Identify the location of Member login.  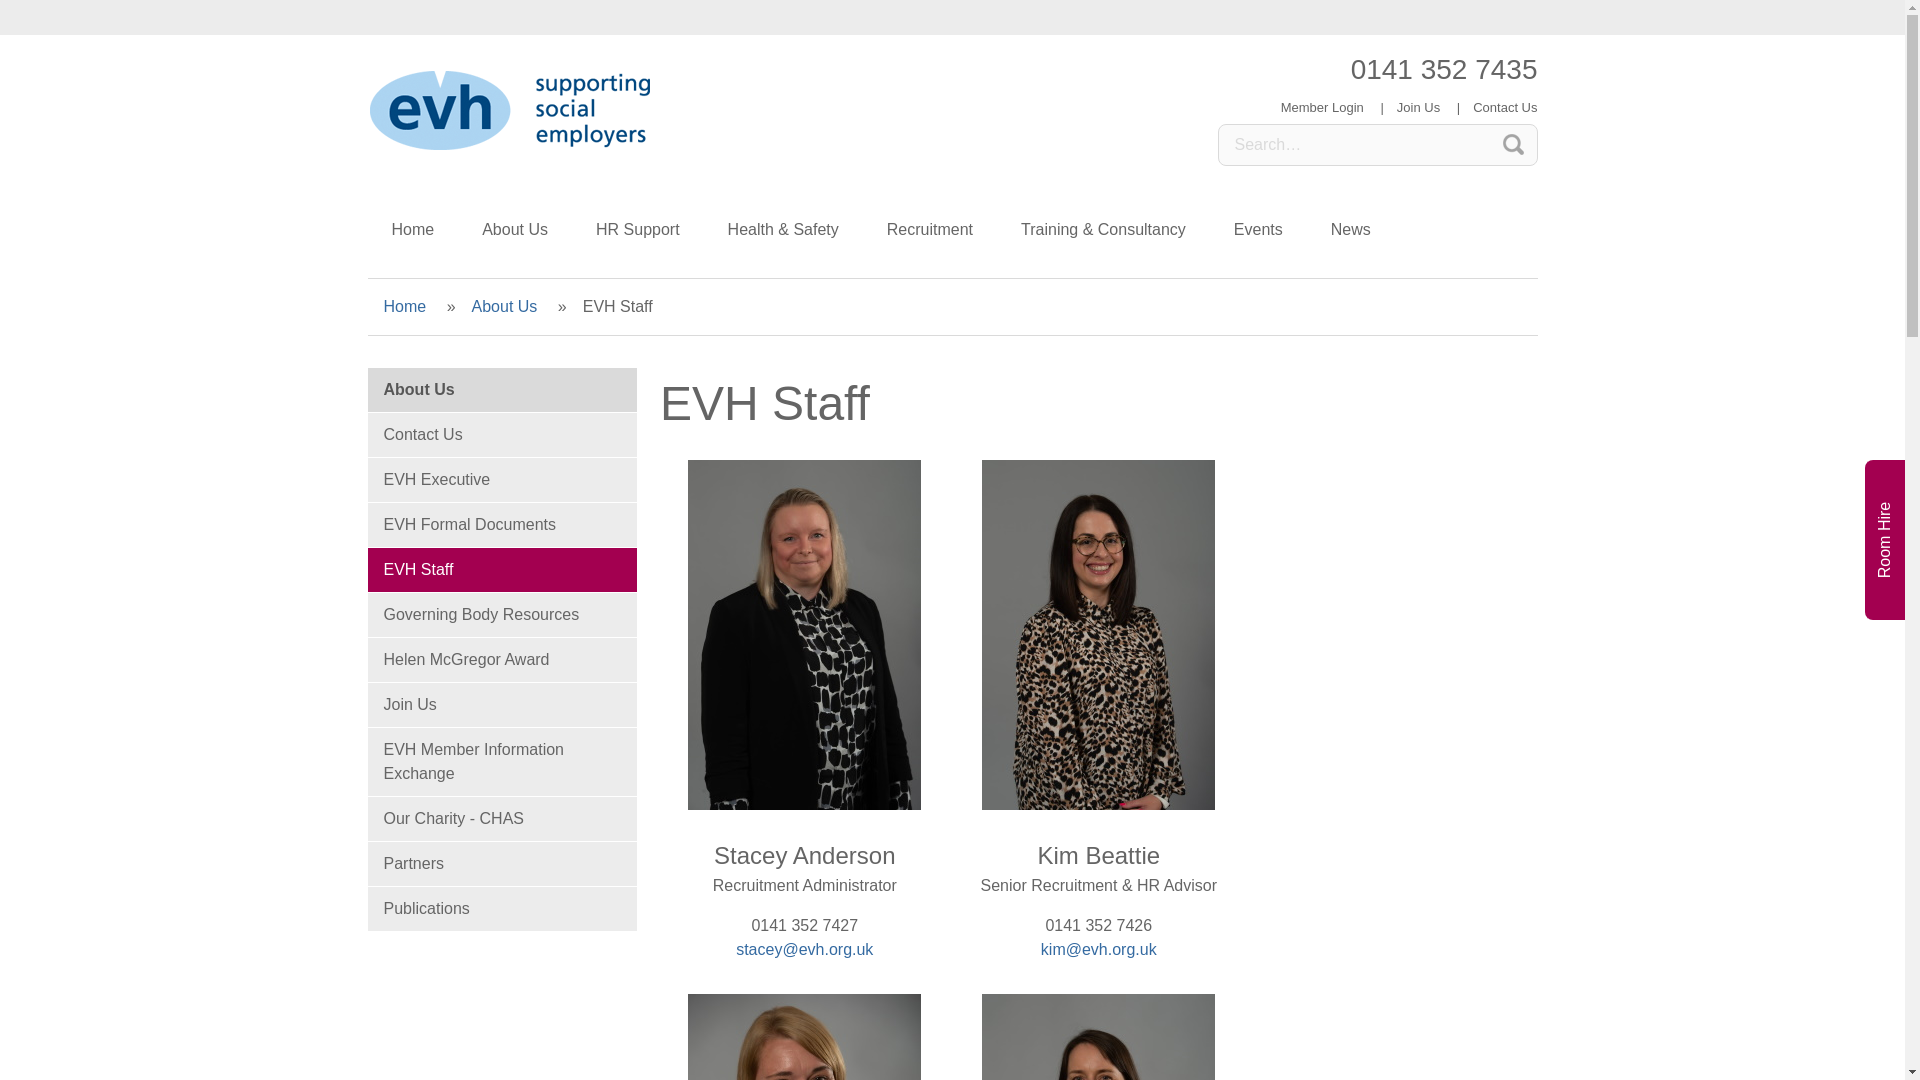
(1322, 107).